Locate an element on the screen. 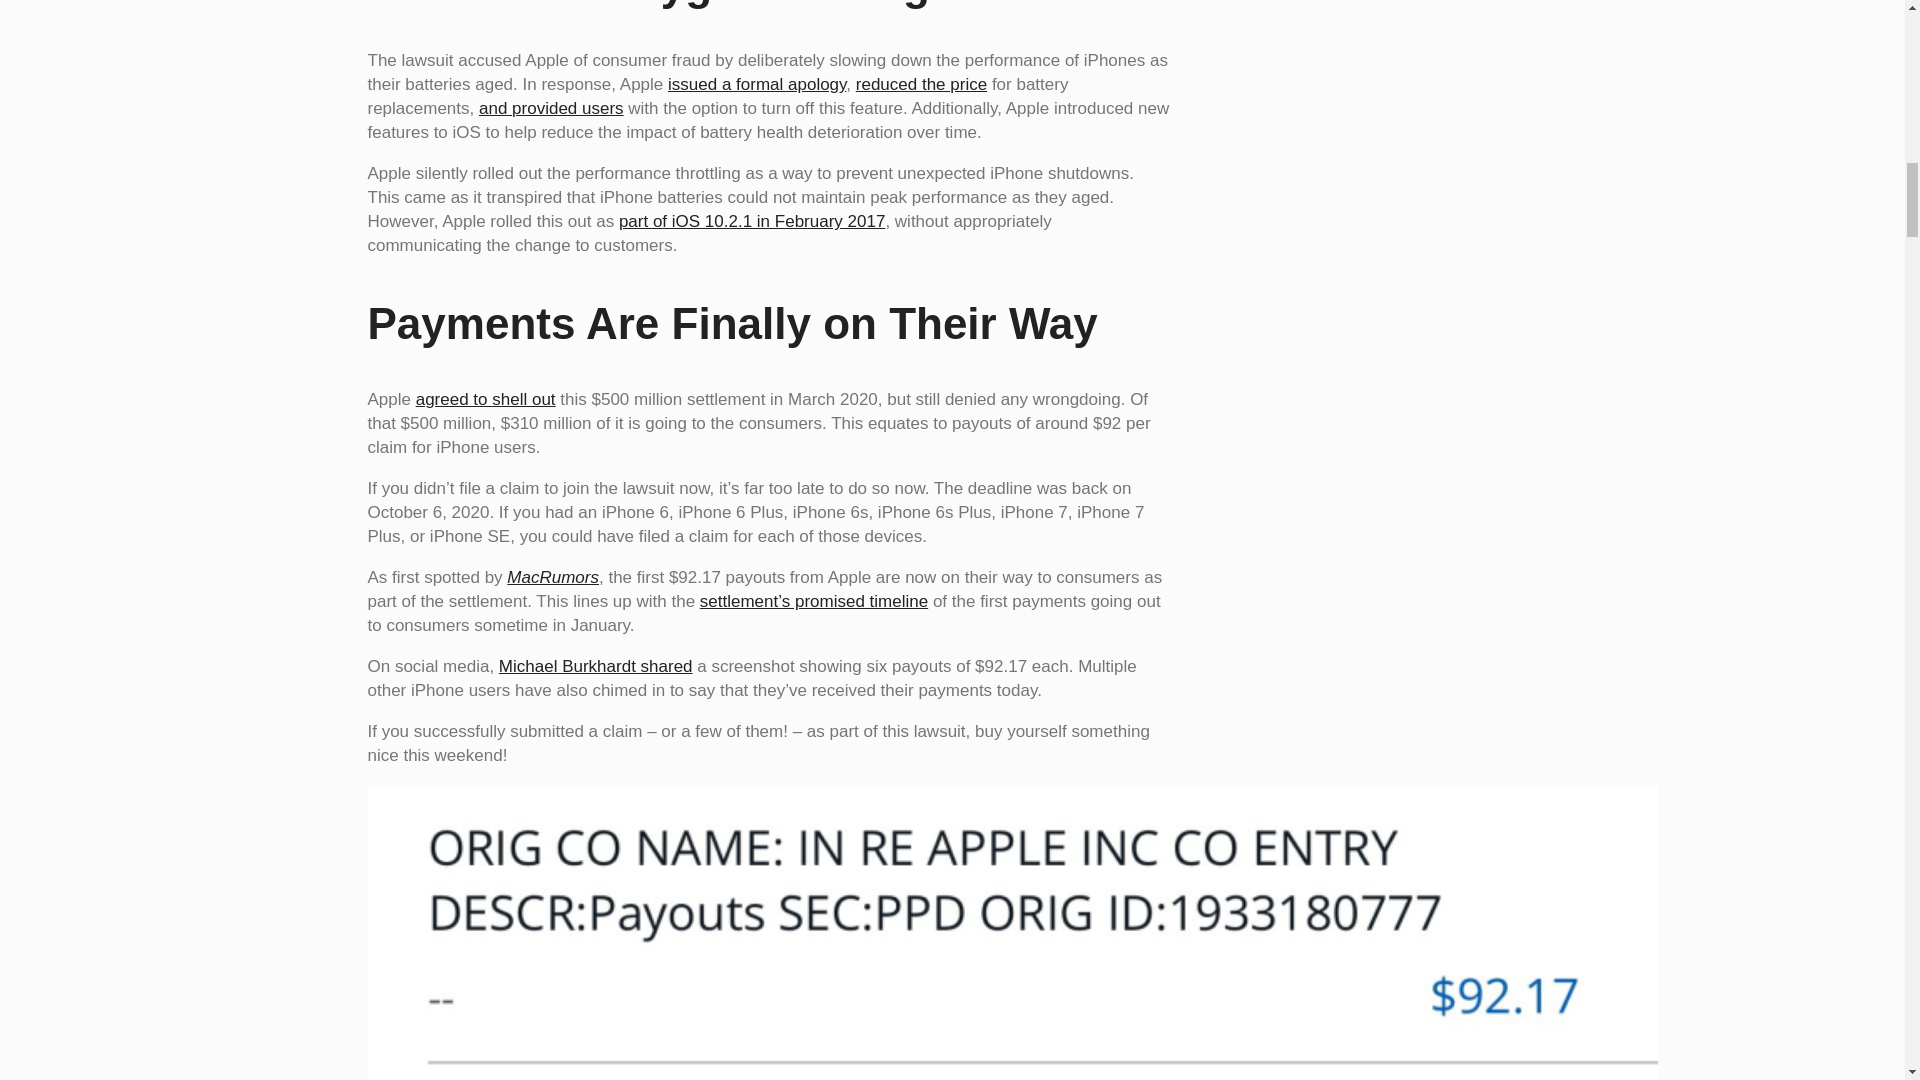 The width and height of the screenshot is (1920, 1080). Michael Burkhardt shared is located at coordinates (596, 666).